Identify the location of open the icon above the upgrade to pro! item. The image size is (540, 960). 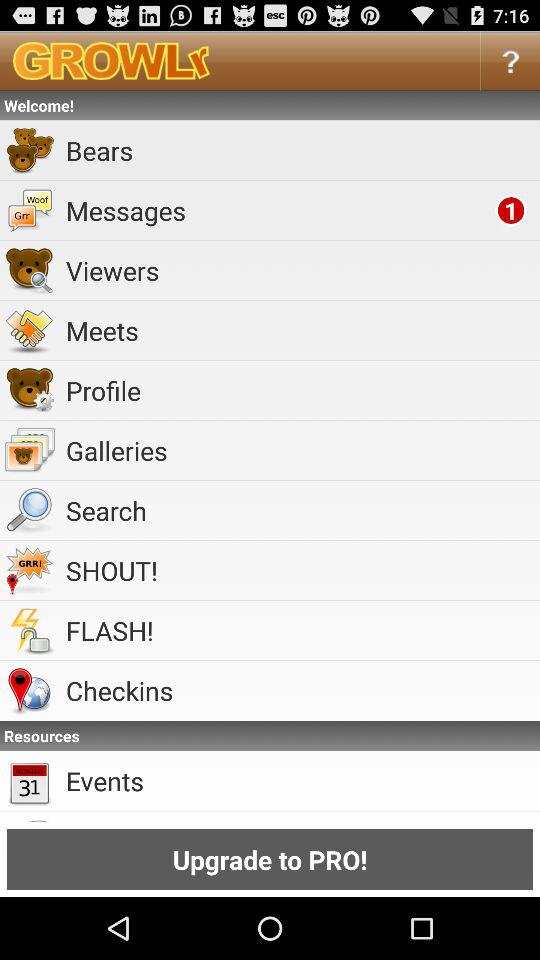
(300, 780).